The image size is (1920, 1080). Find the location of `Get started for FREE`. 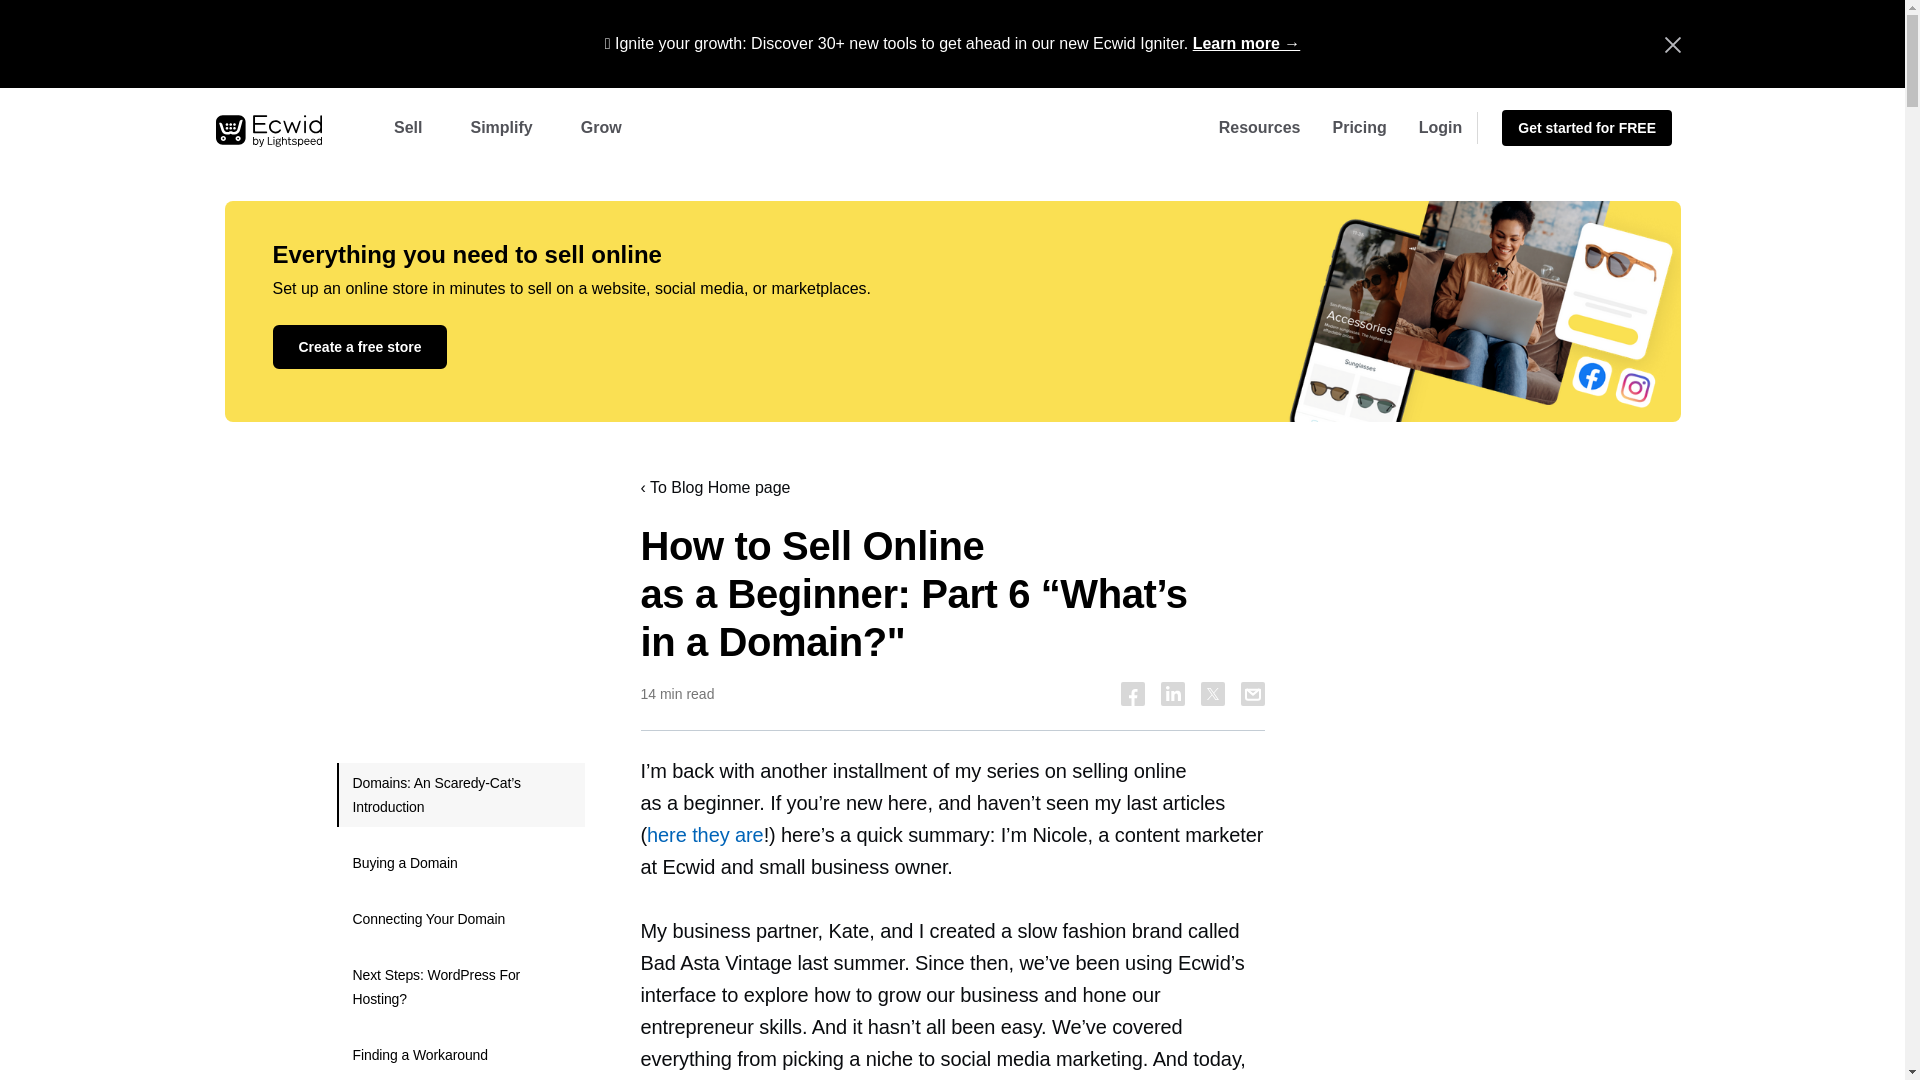

Get started for FREE is located at coordinates (1586, 128).